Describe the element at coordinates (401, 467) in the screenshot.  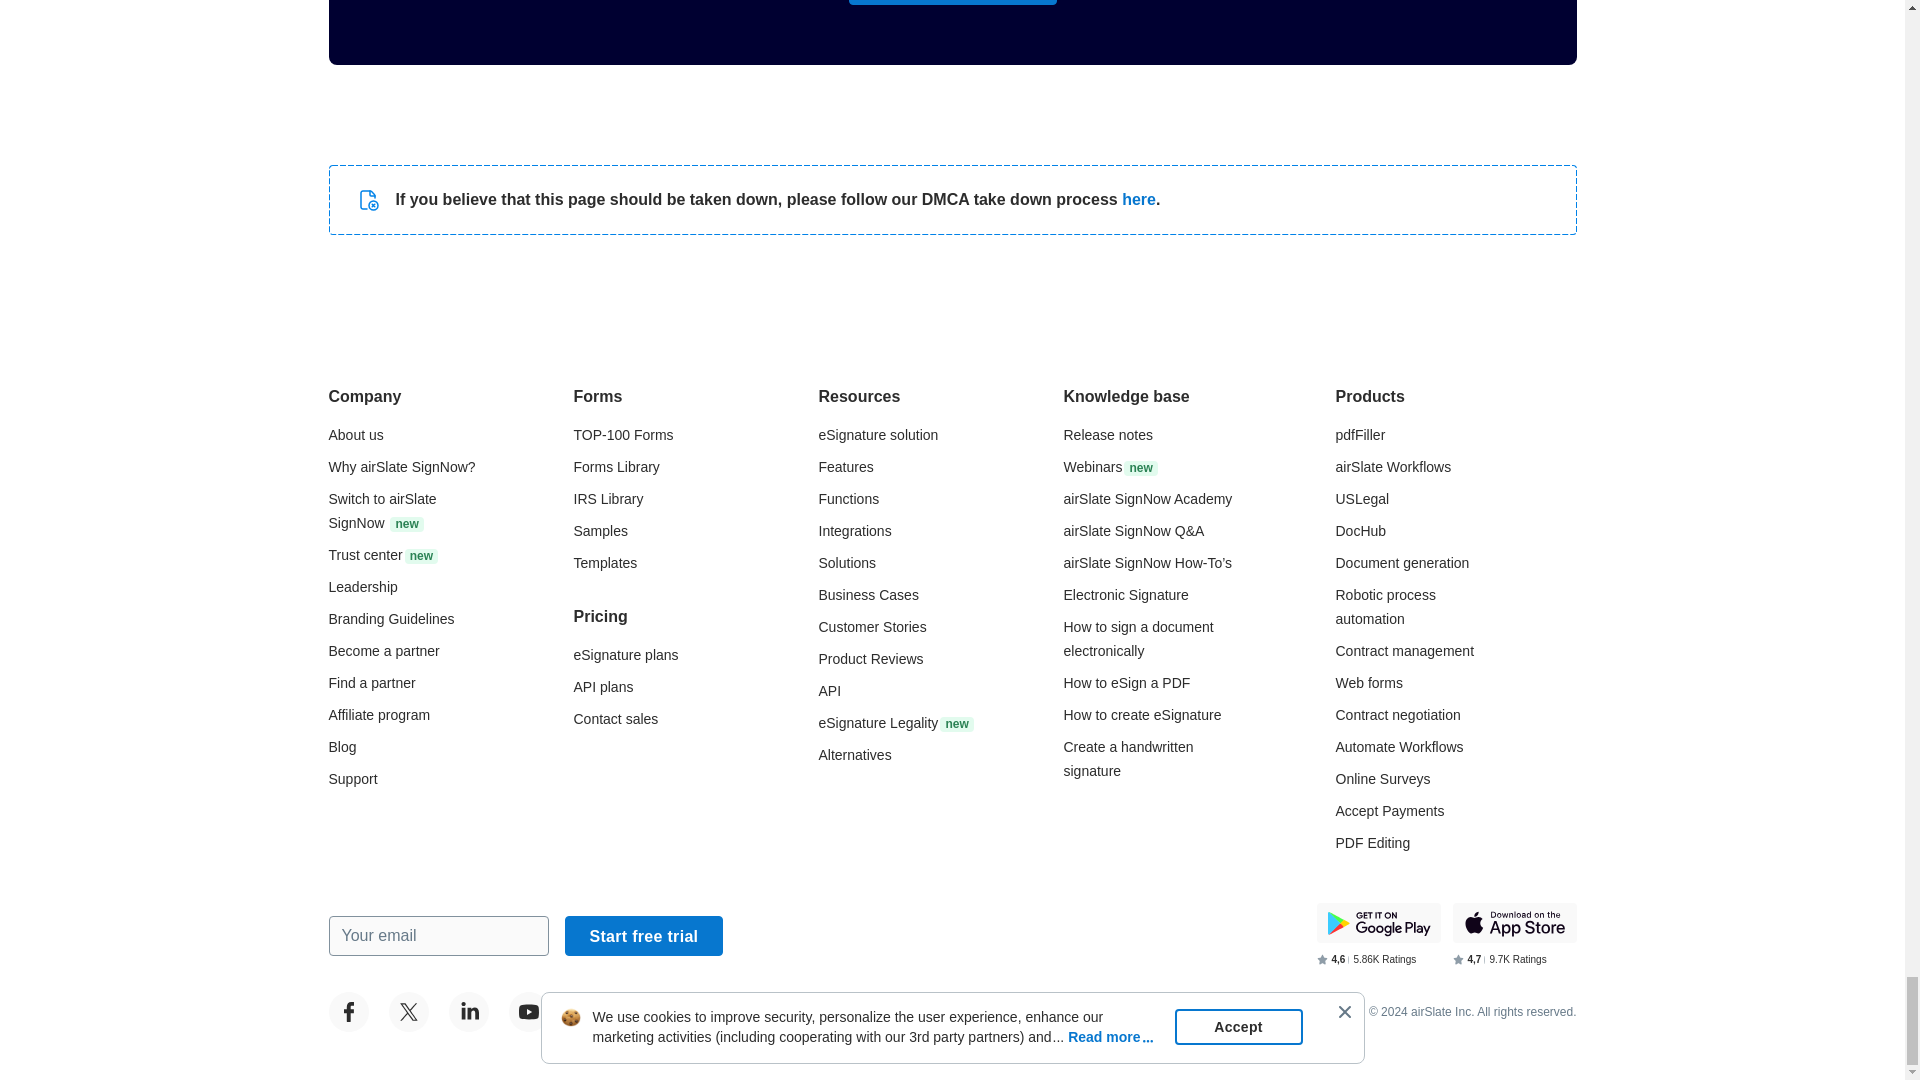
I see `Go to the Why  airSlate signNow ? page` at that location.